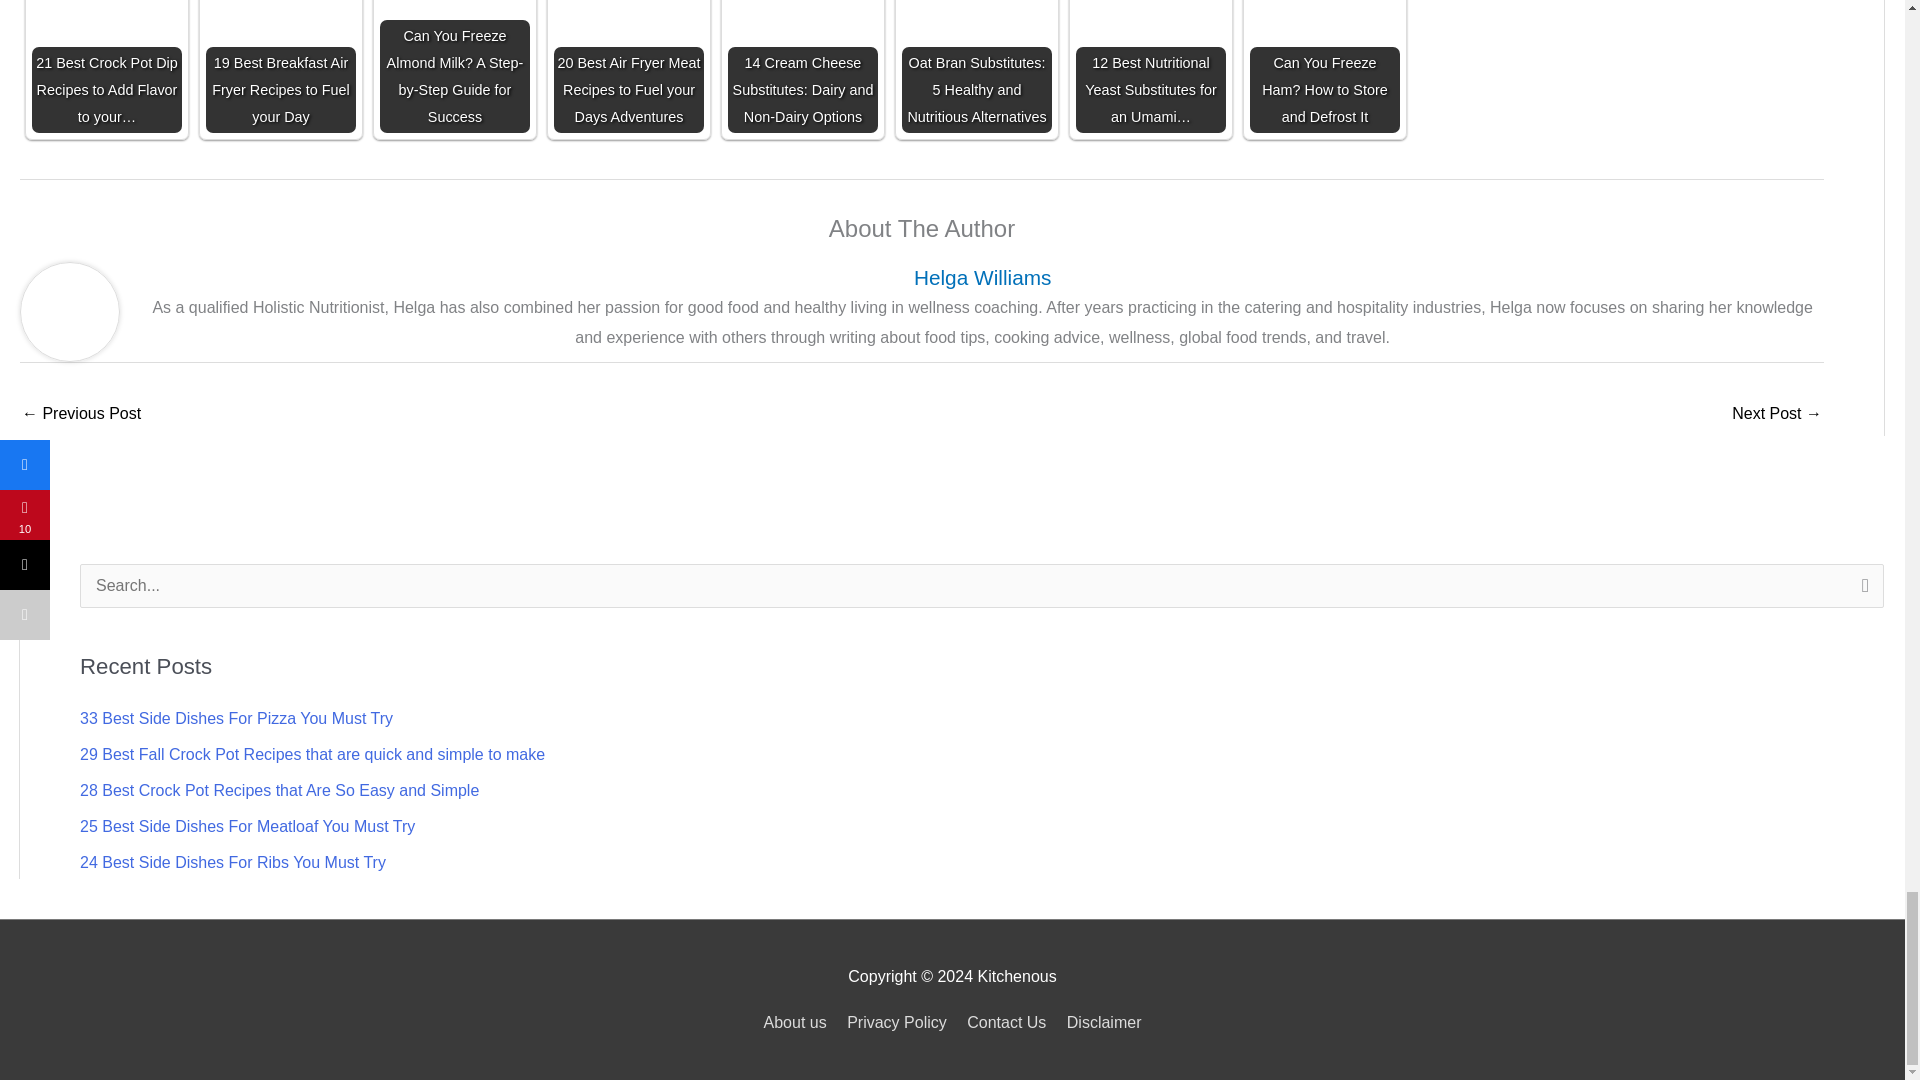 This screenshot has height=1080, width=1920. I want to click on 28 Best Crock Pot Recipes that Are So Easy and Simple, so click(279, 790).